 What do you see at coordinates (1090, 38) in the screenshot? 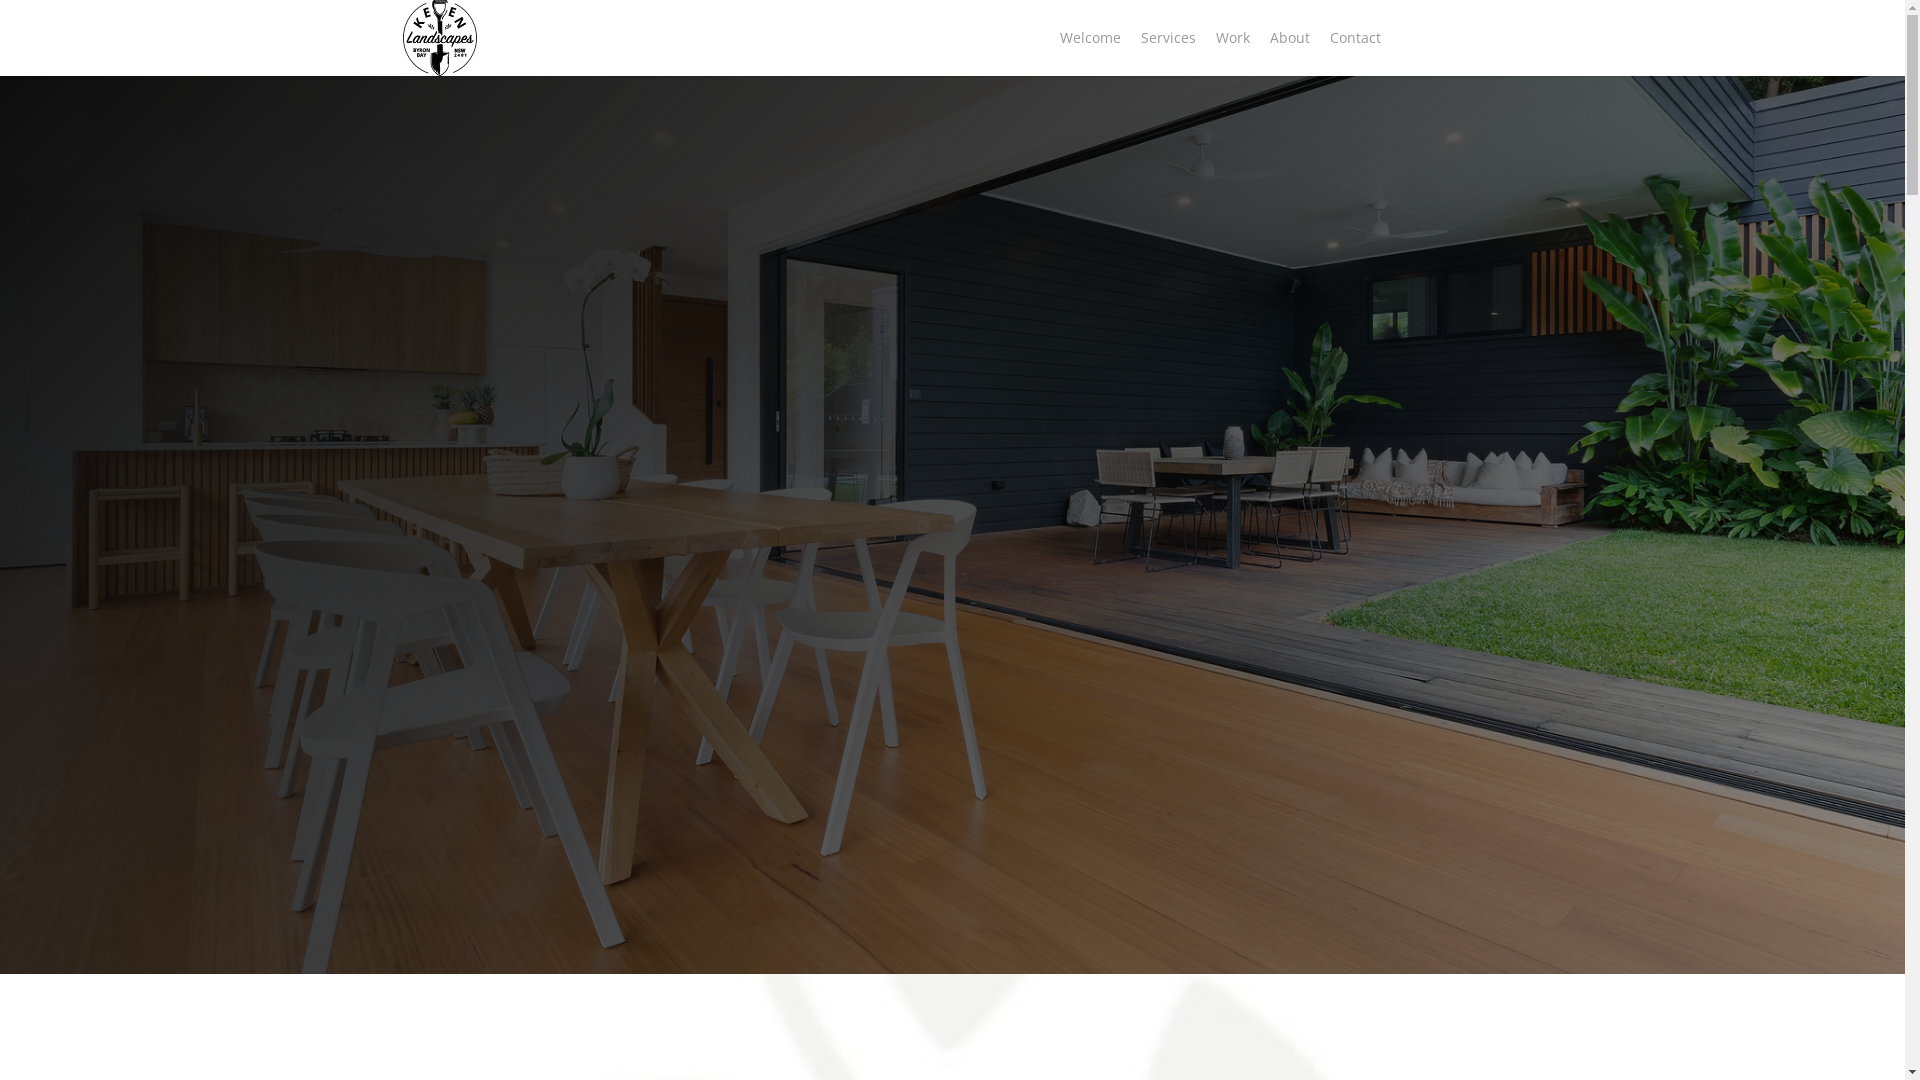
I see `Welcome` at bounding box center [1090, 38].